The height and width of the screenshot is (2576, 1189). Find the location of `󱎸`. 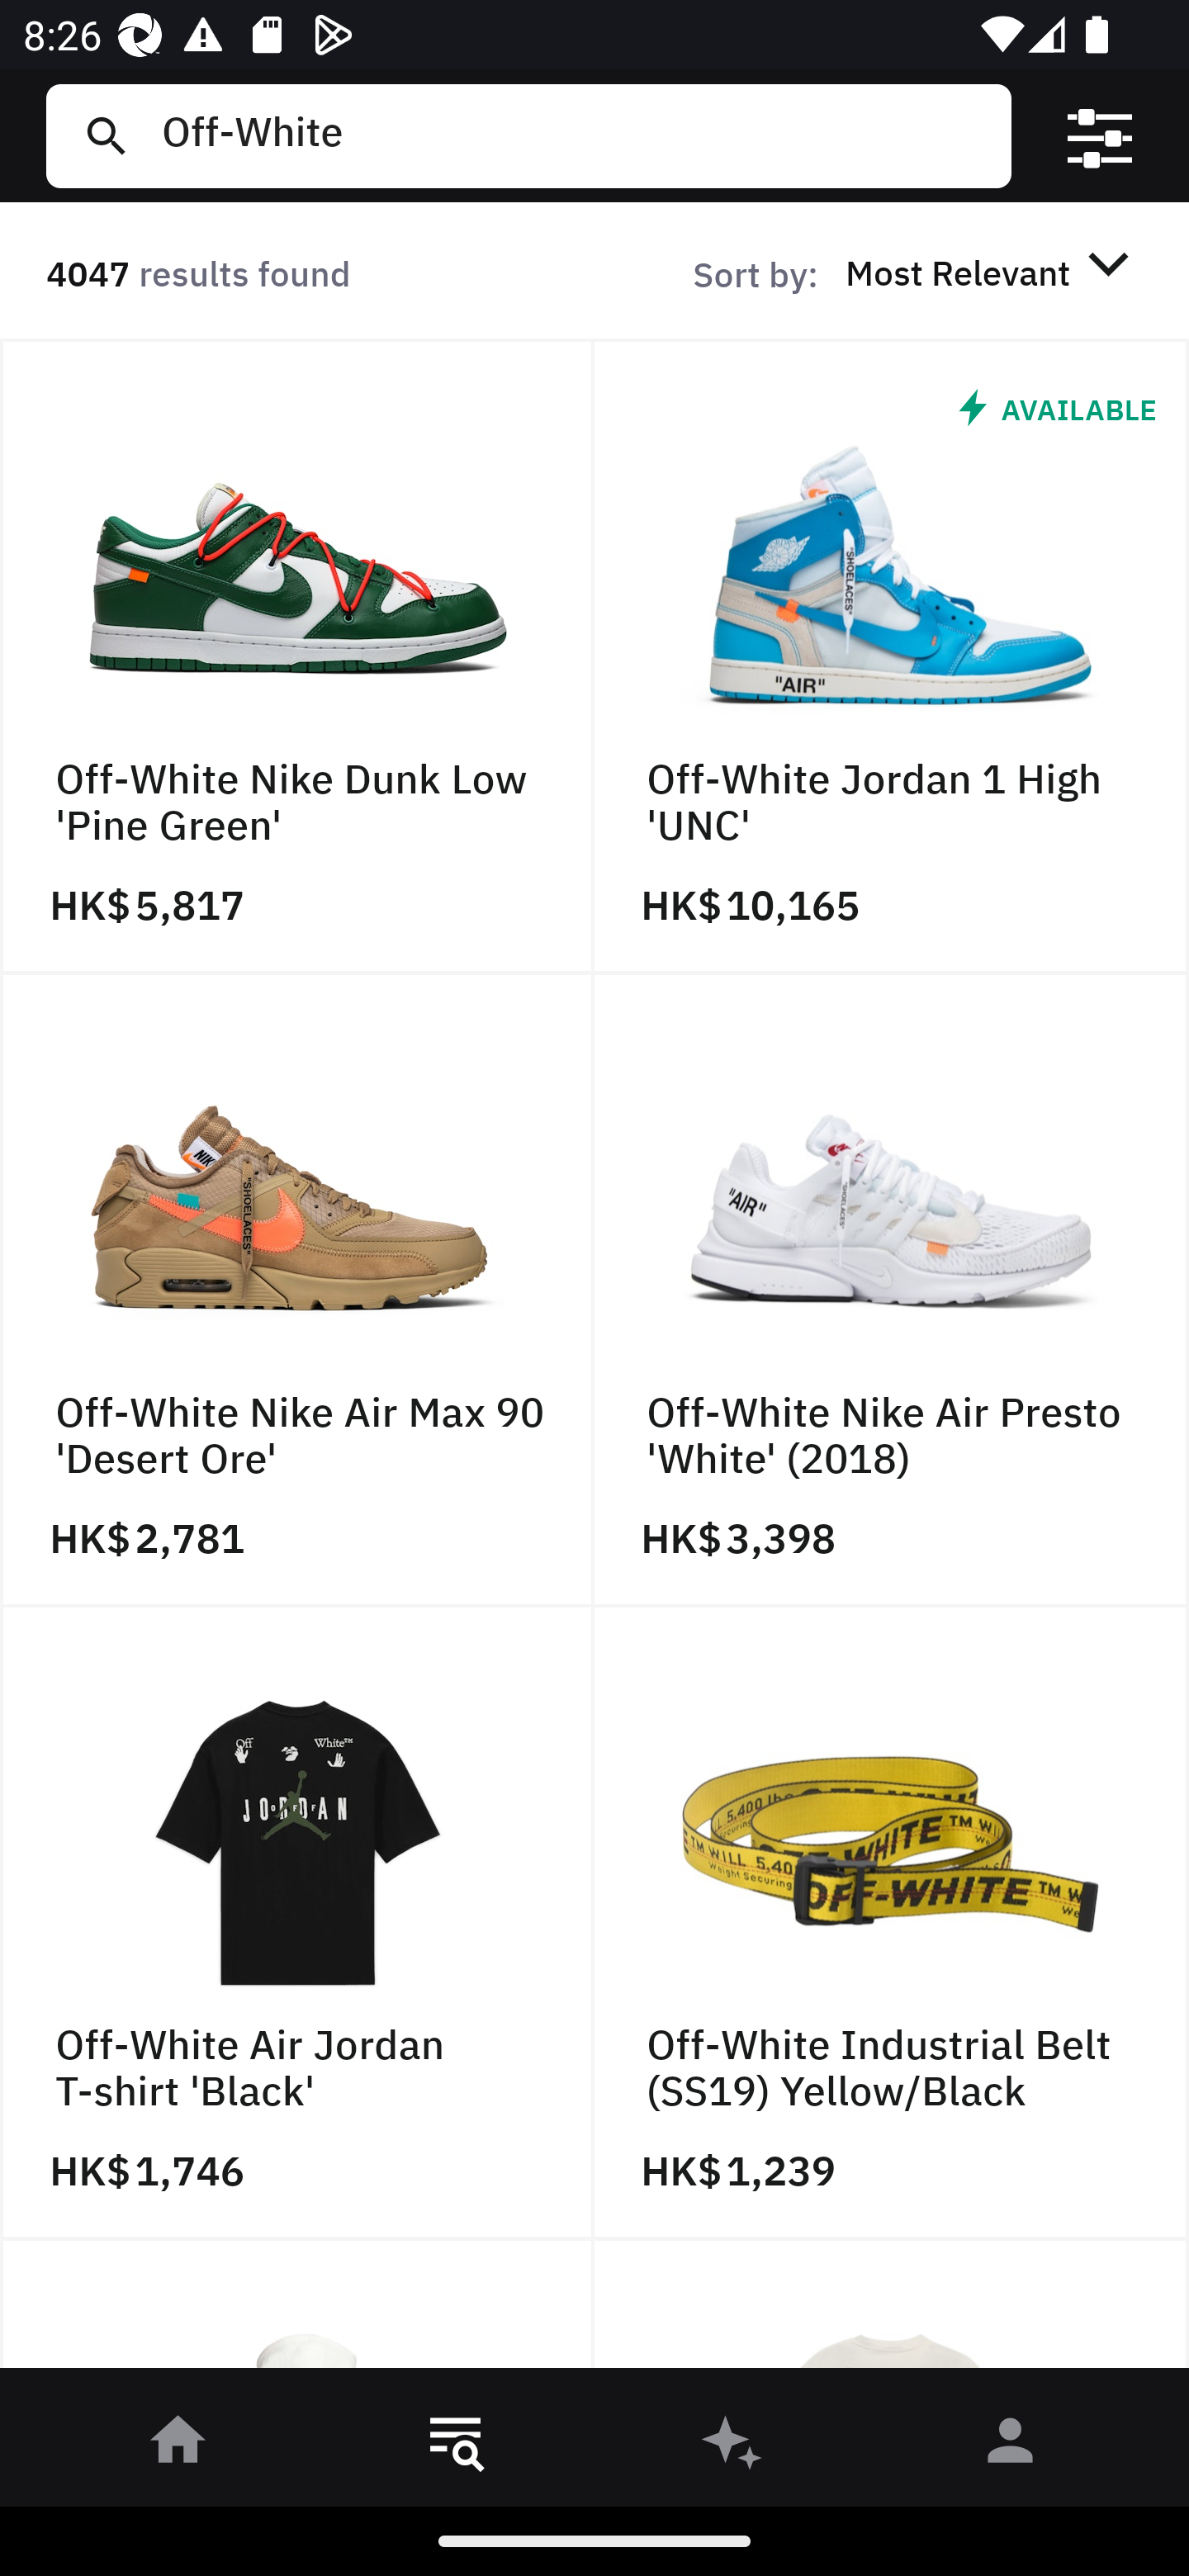

󱎸 is located at coordinates (456, 2446).